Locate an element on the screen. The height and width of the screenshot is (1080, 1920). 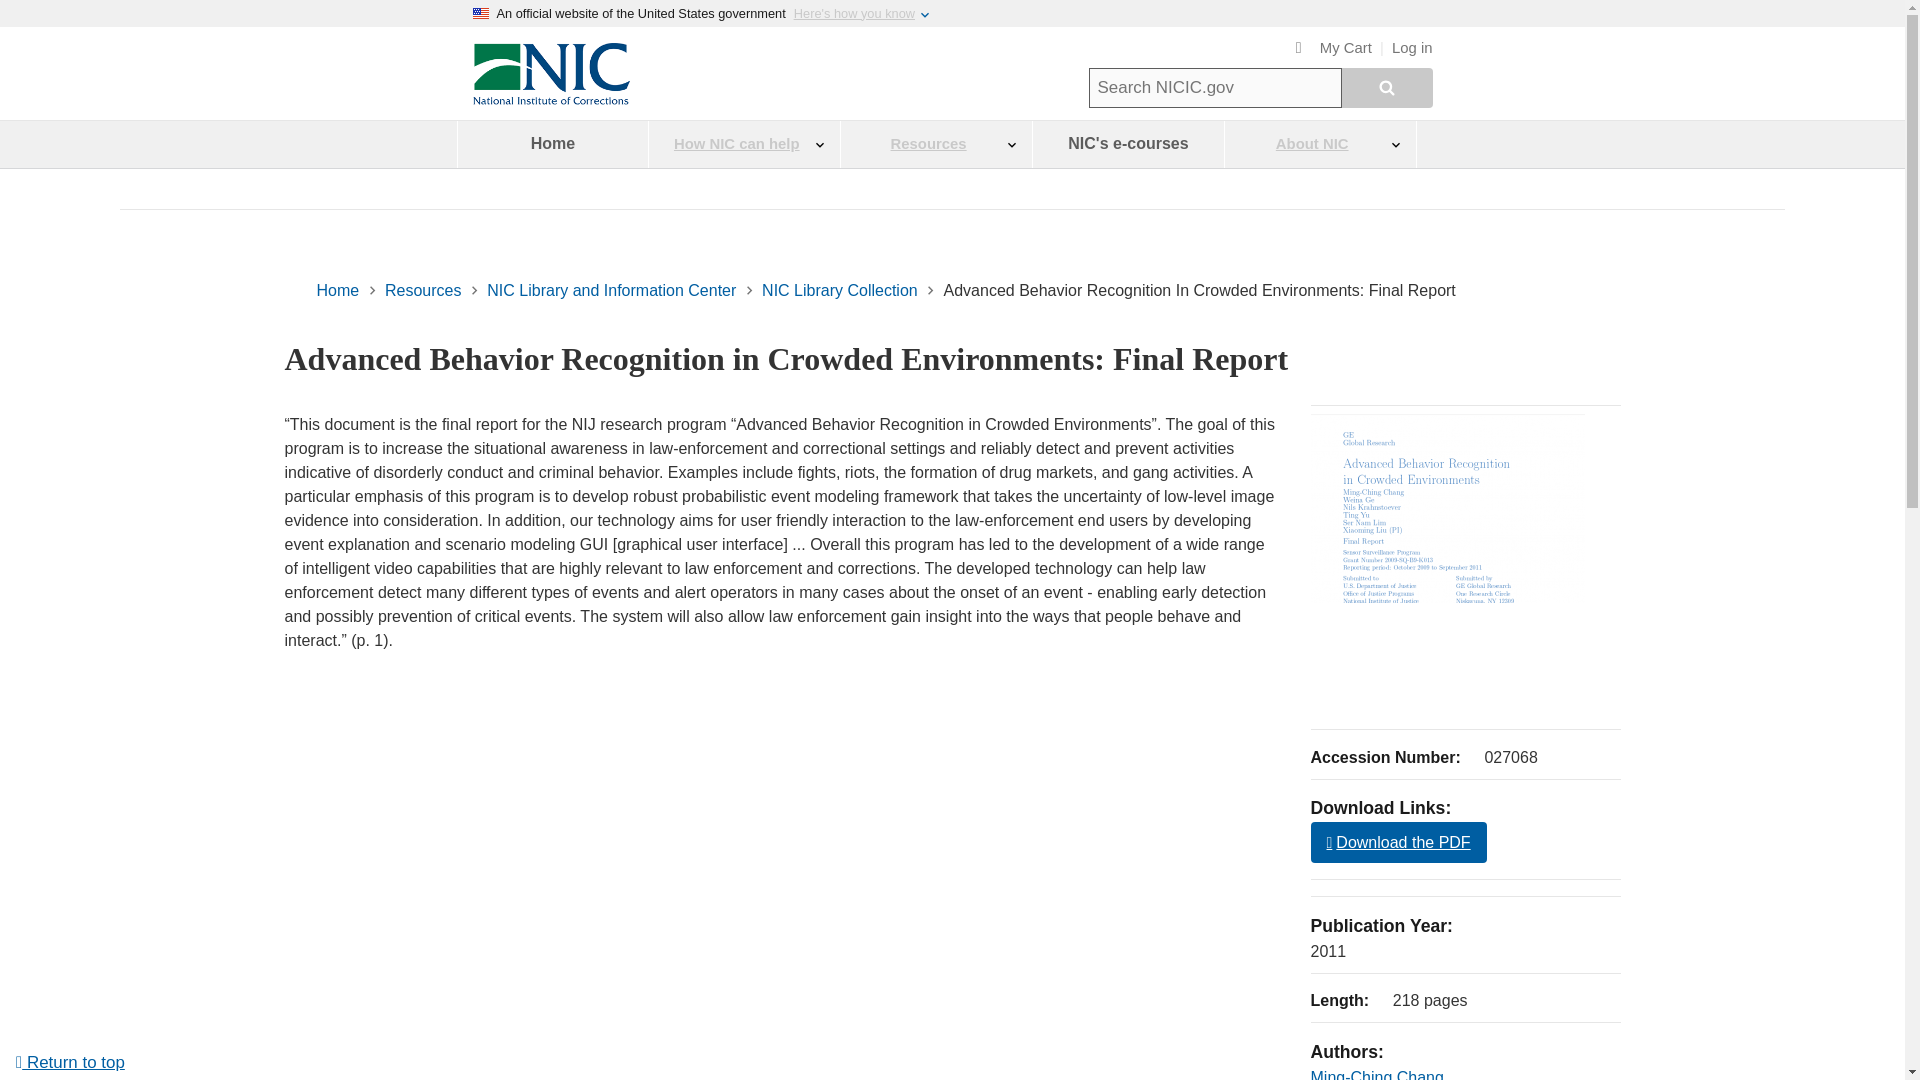
Ming-Ching Chang is located at coordinates (1376, 1074).